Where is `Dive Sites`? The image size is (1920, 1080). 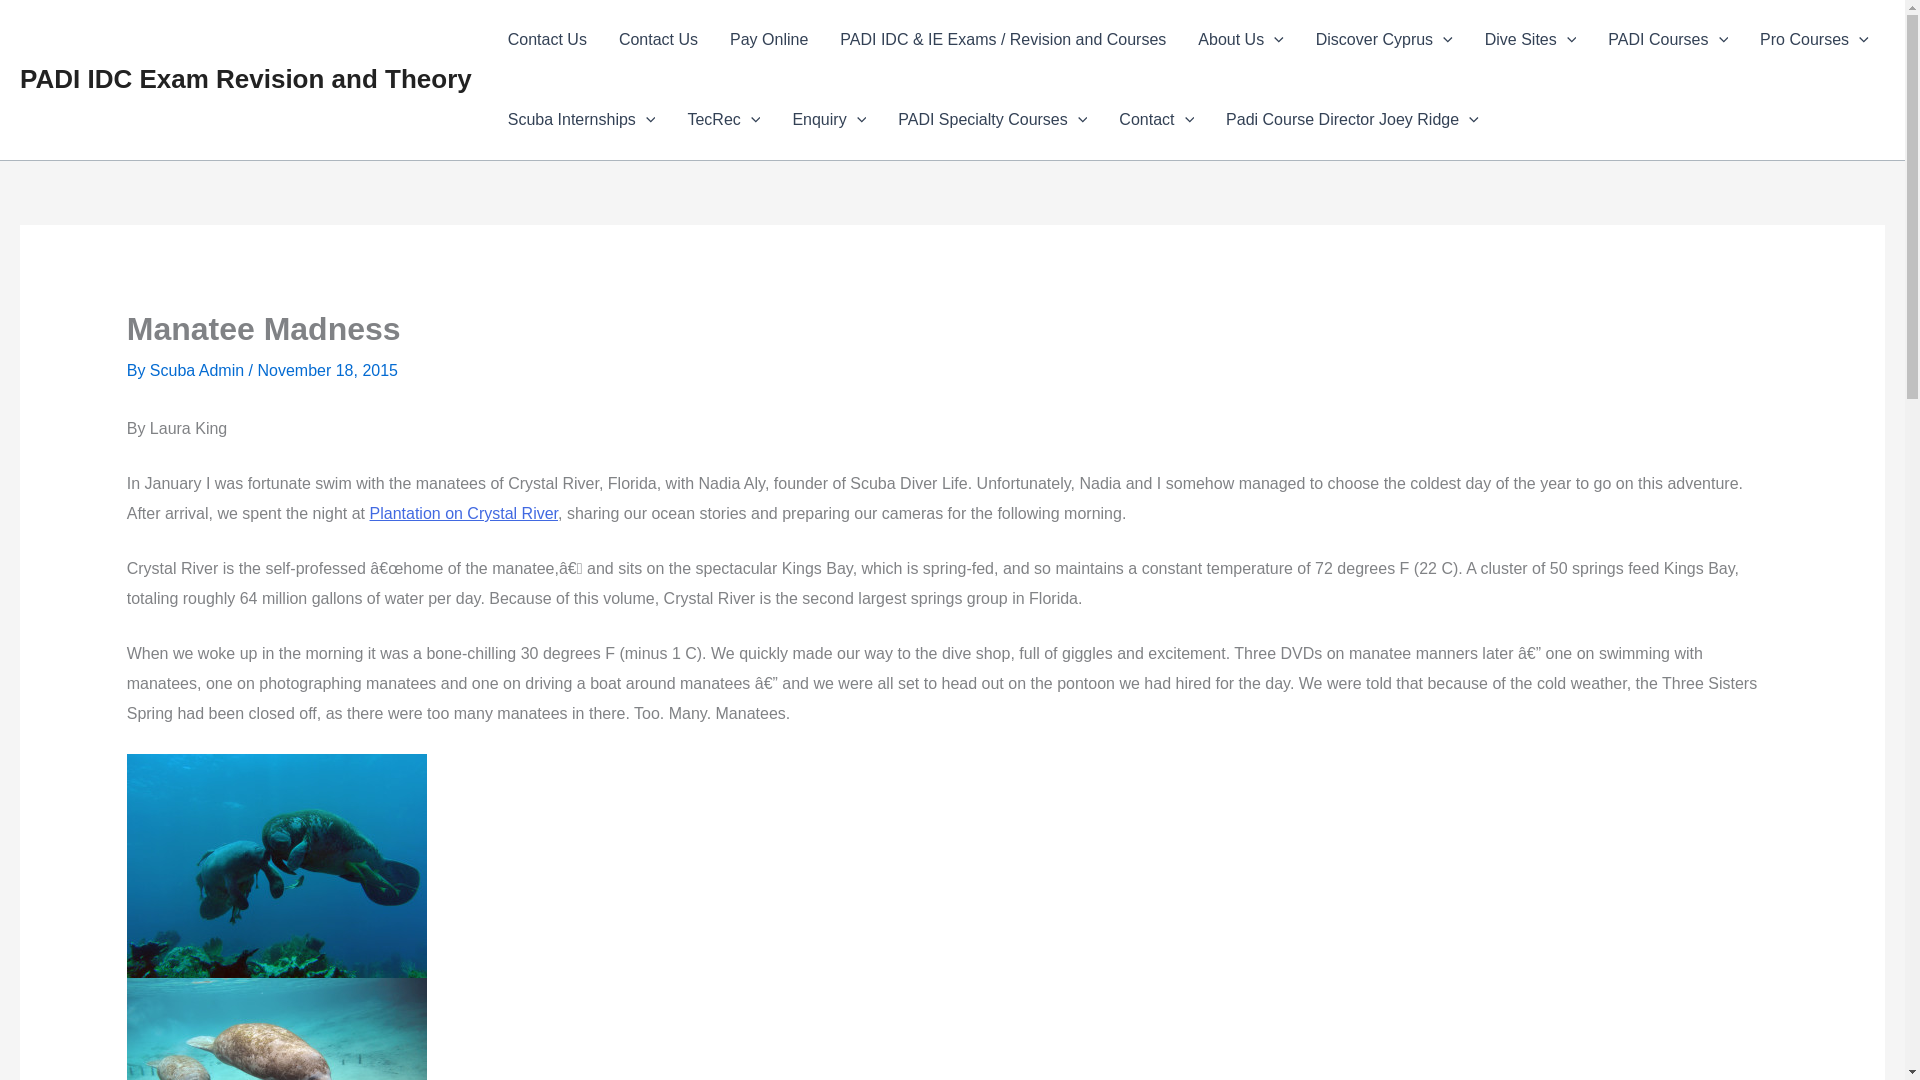 Dive Sites is located at coordinates (1530, 40).